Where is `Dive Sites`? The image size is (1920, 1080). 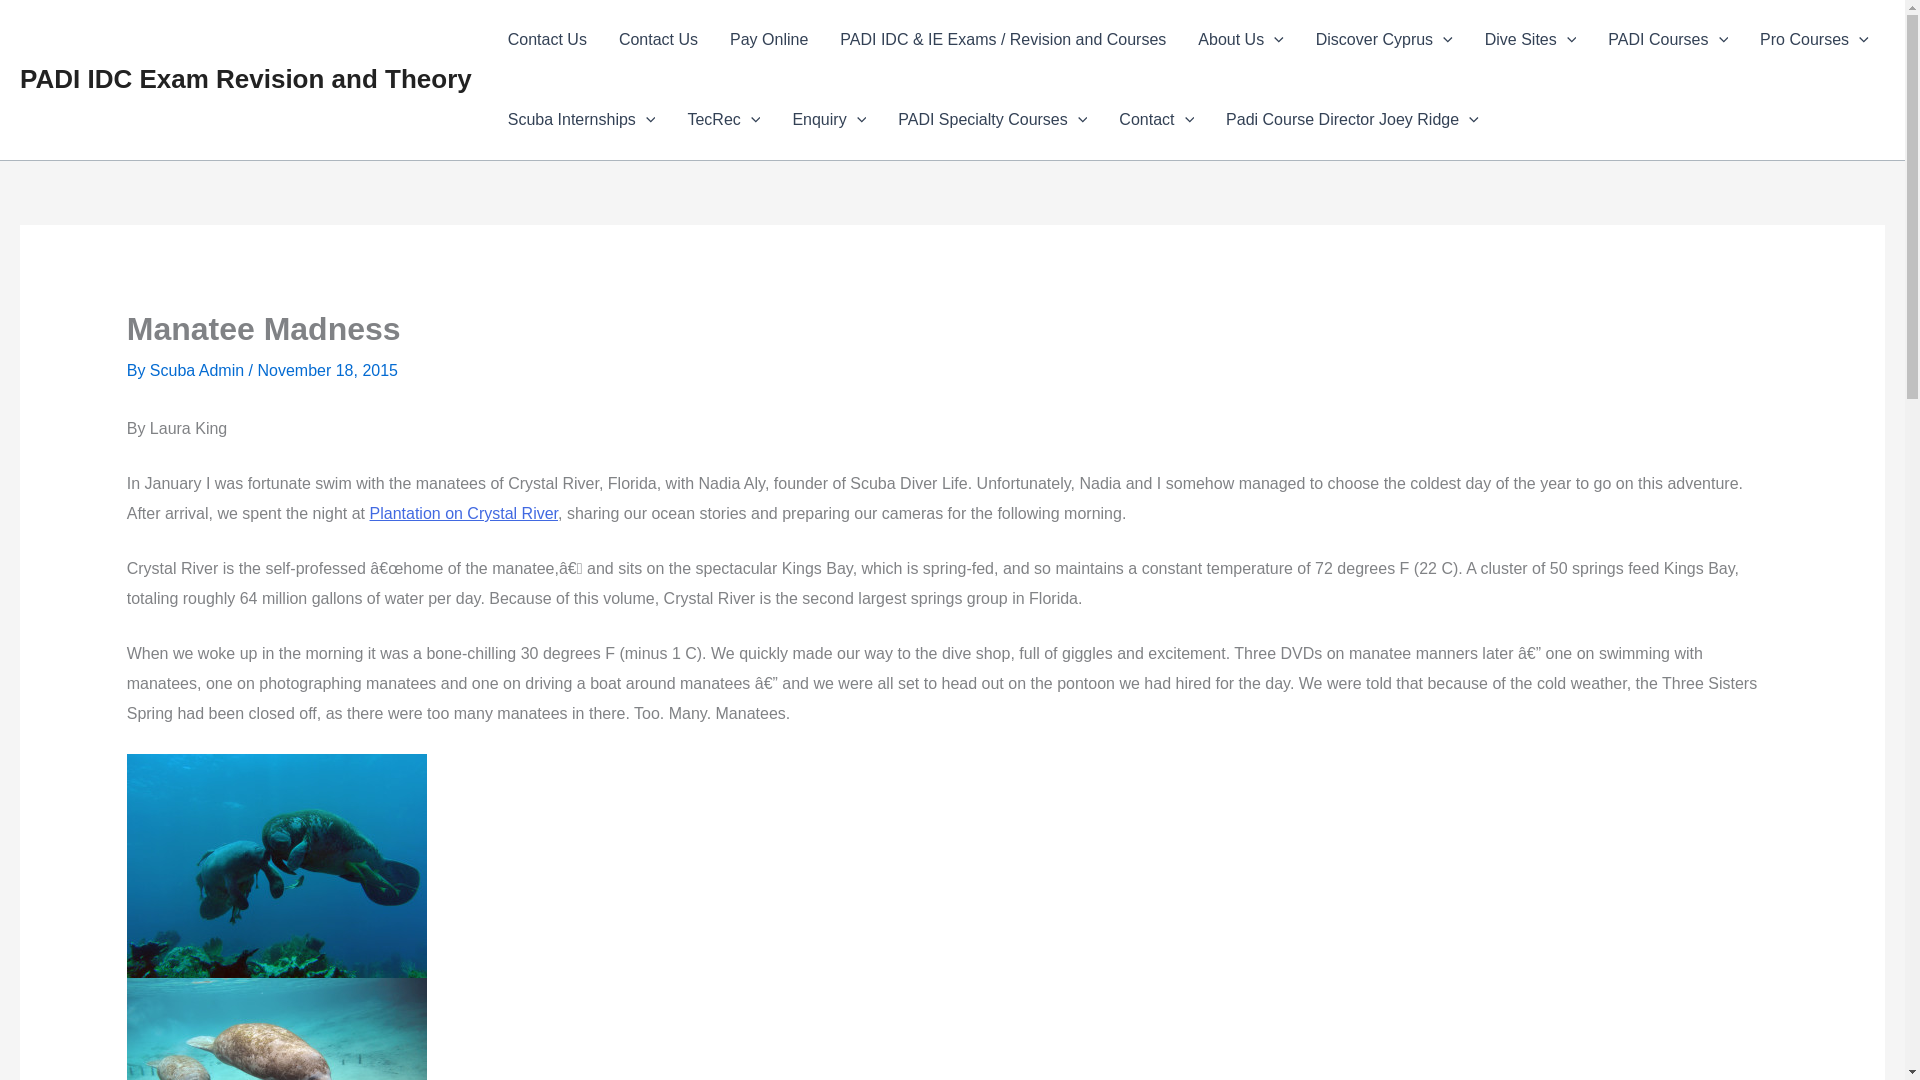 Dive Sites is located at coordinates (1530, 40).